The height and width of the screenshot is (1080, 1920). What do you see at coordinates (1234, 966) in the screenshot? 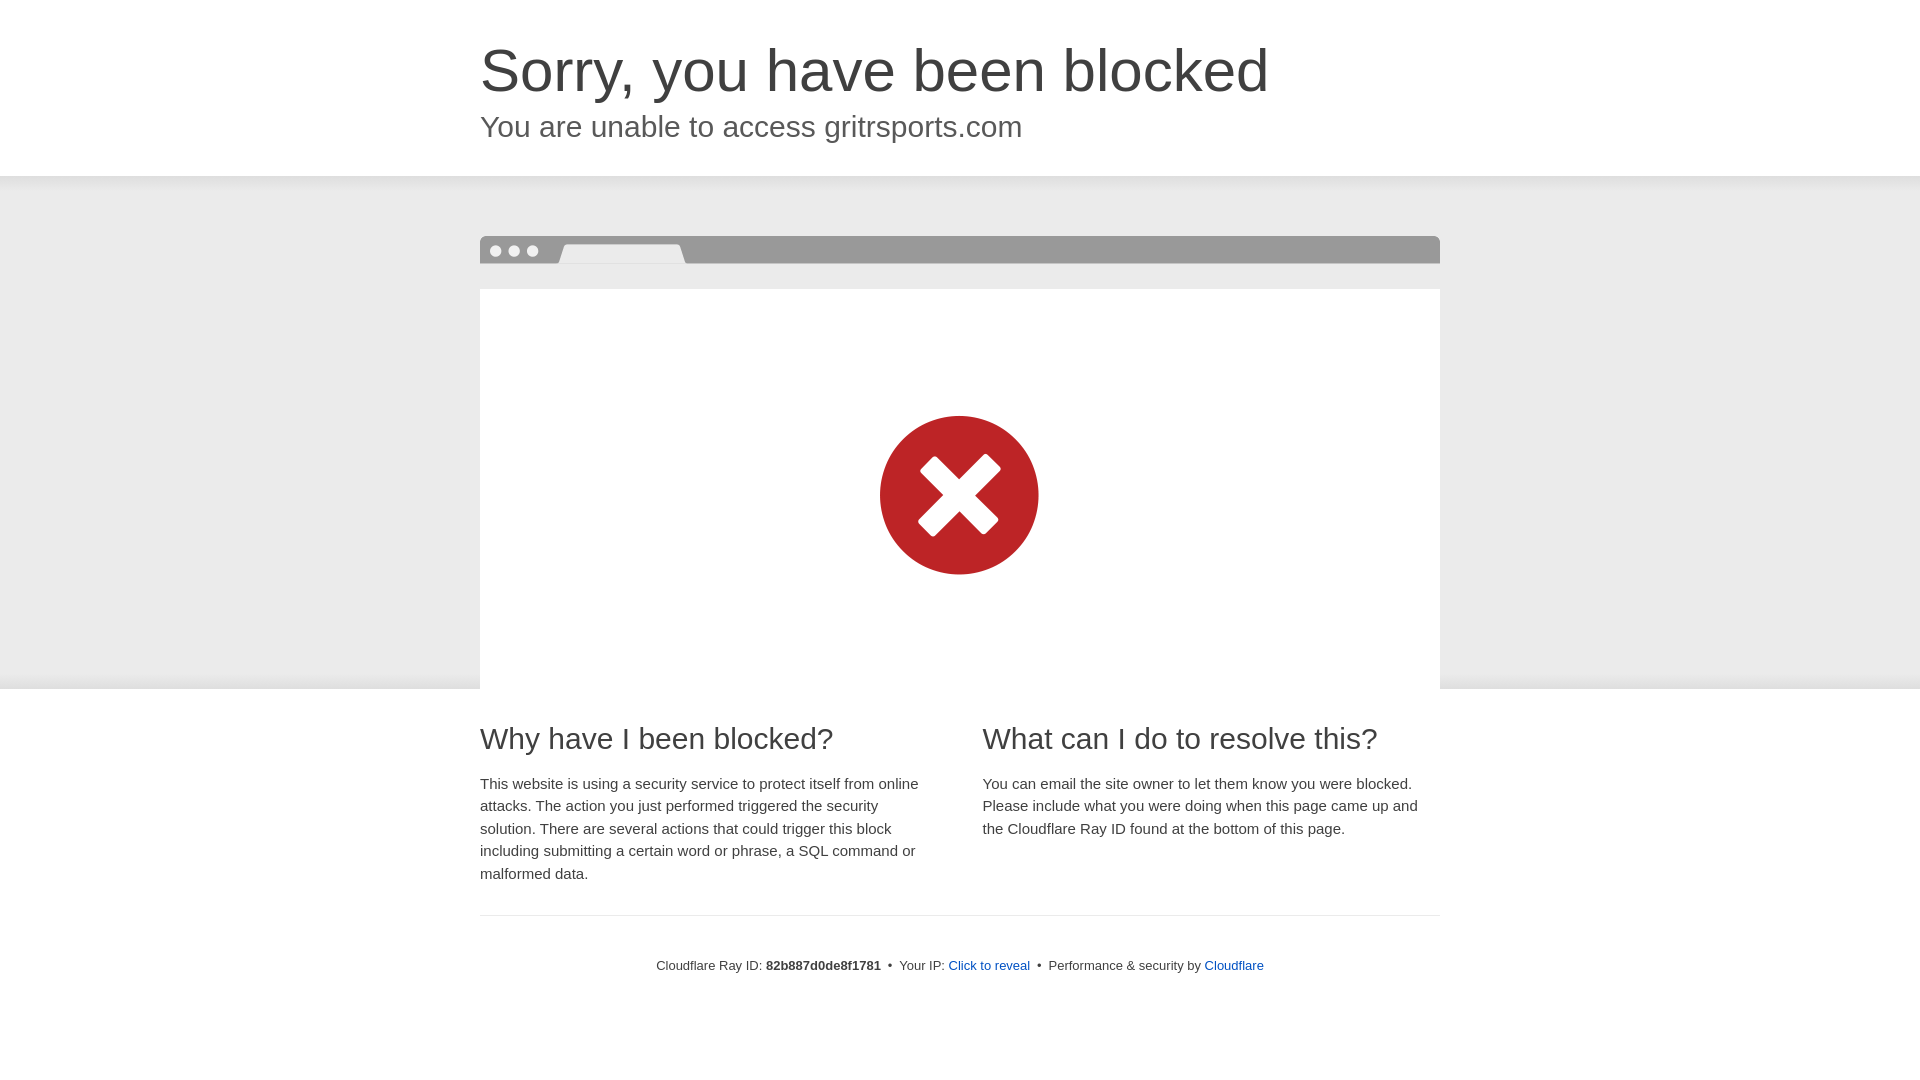
I see `Cloudflare` at bounding box center [1234, 966].